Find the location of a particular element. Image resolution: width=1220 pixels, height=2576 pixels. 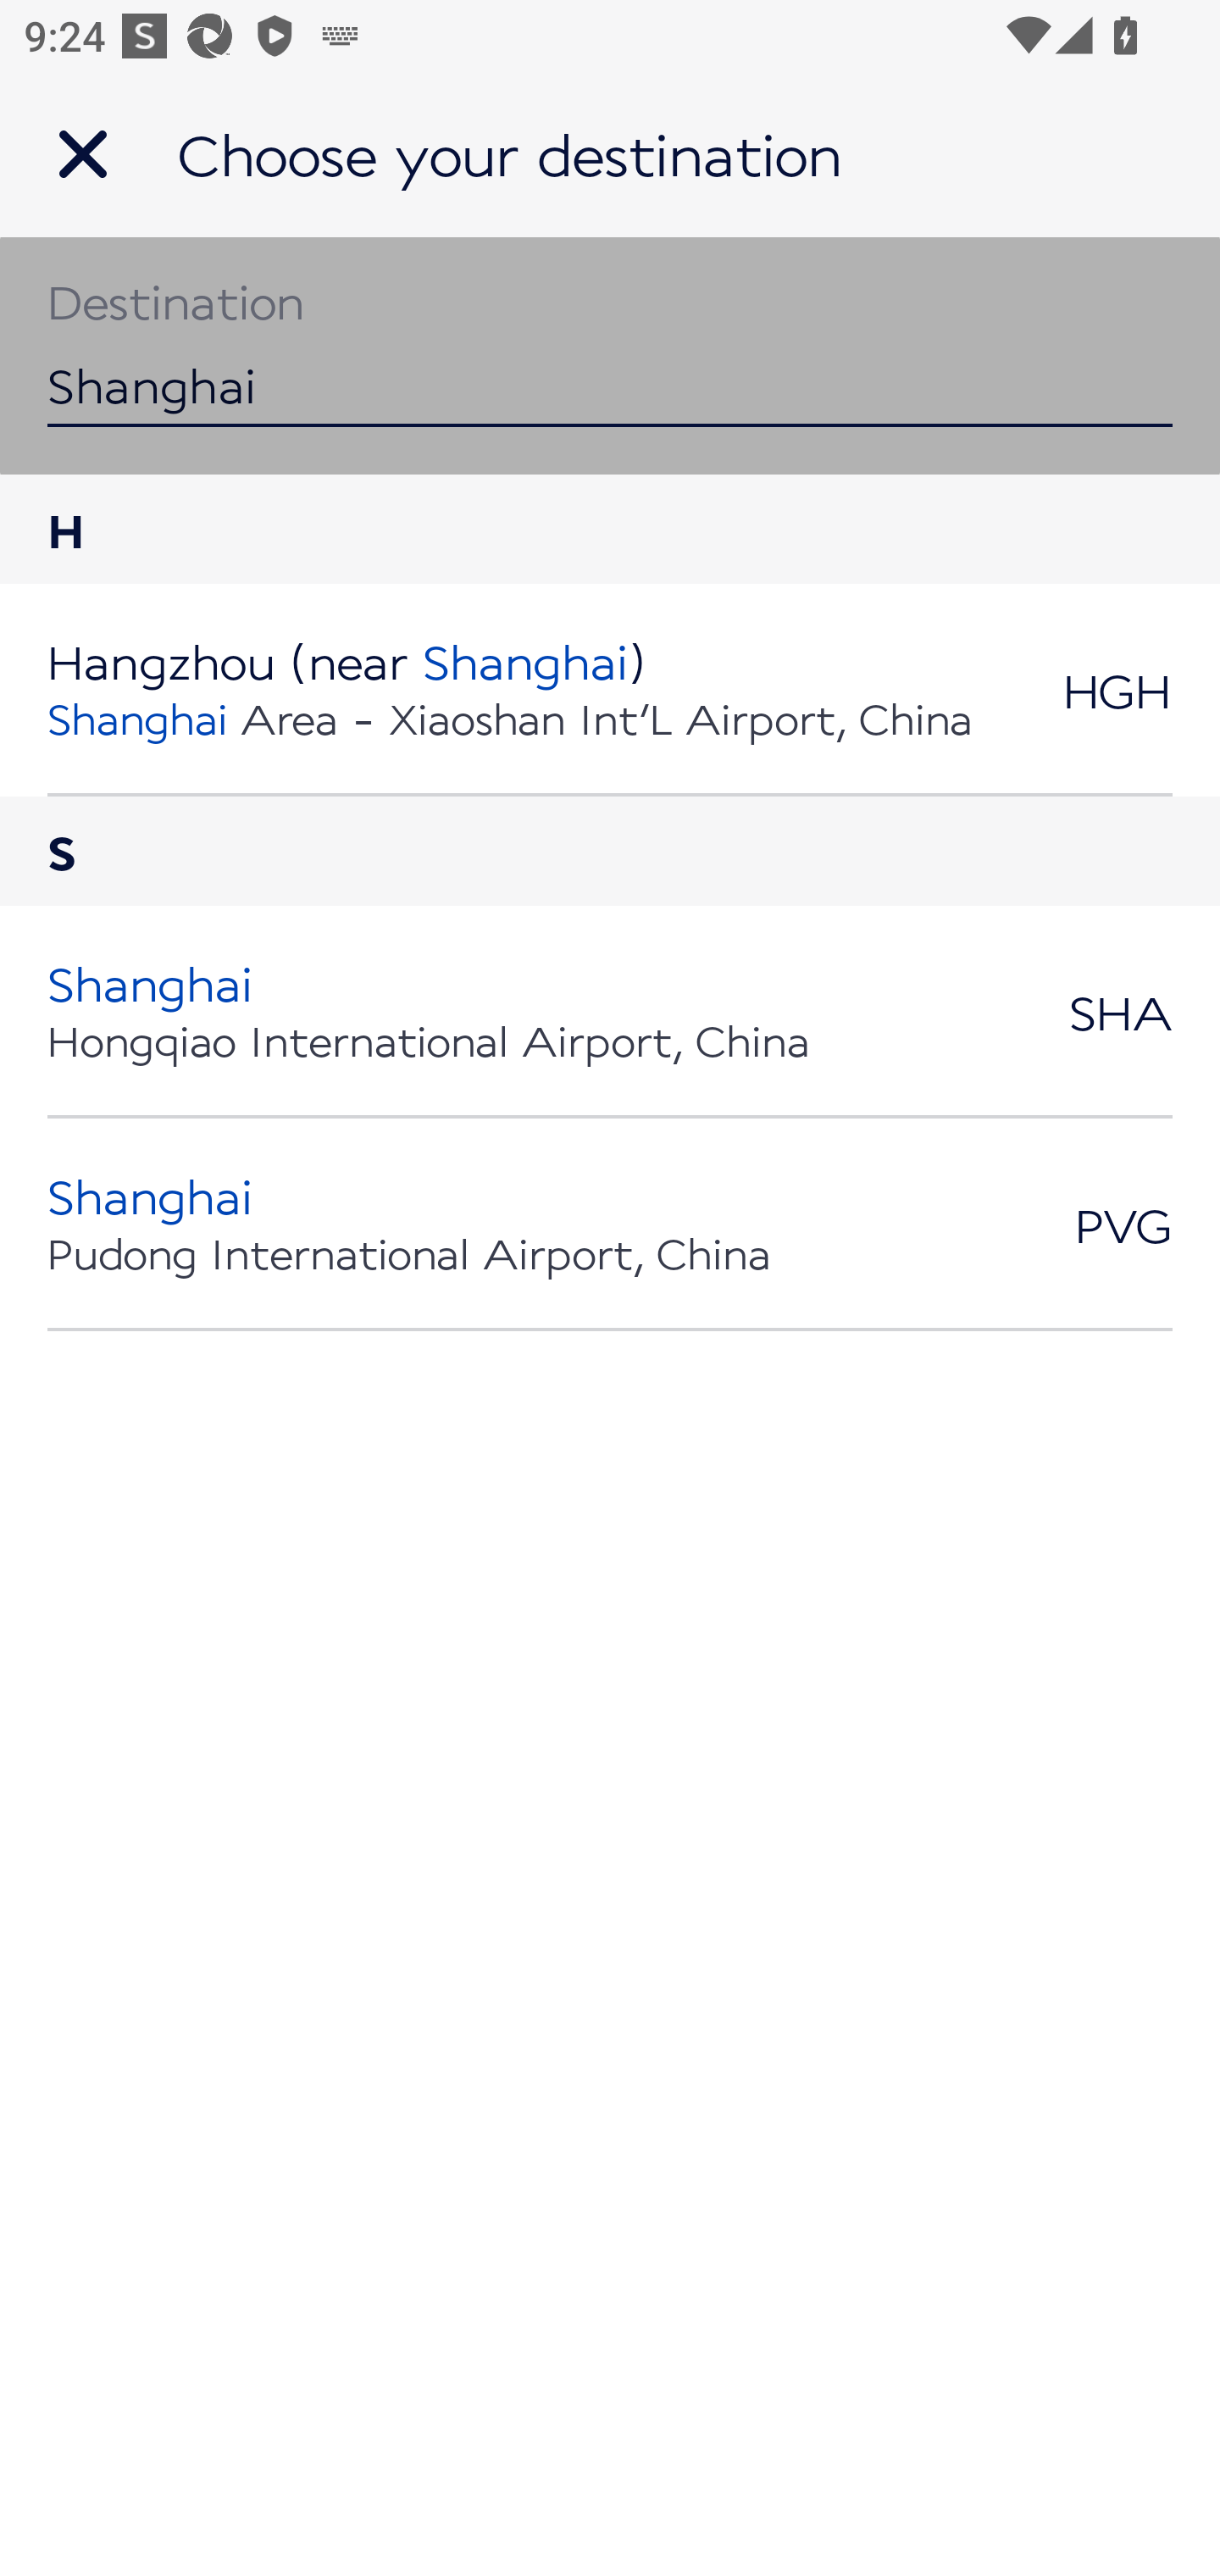

Navigate up is located at coordinates (83, 154).